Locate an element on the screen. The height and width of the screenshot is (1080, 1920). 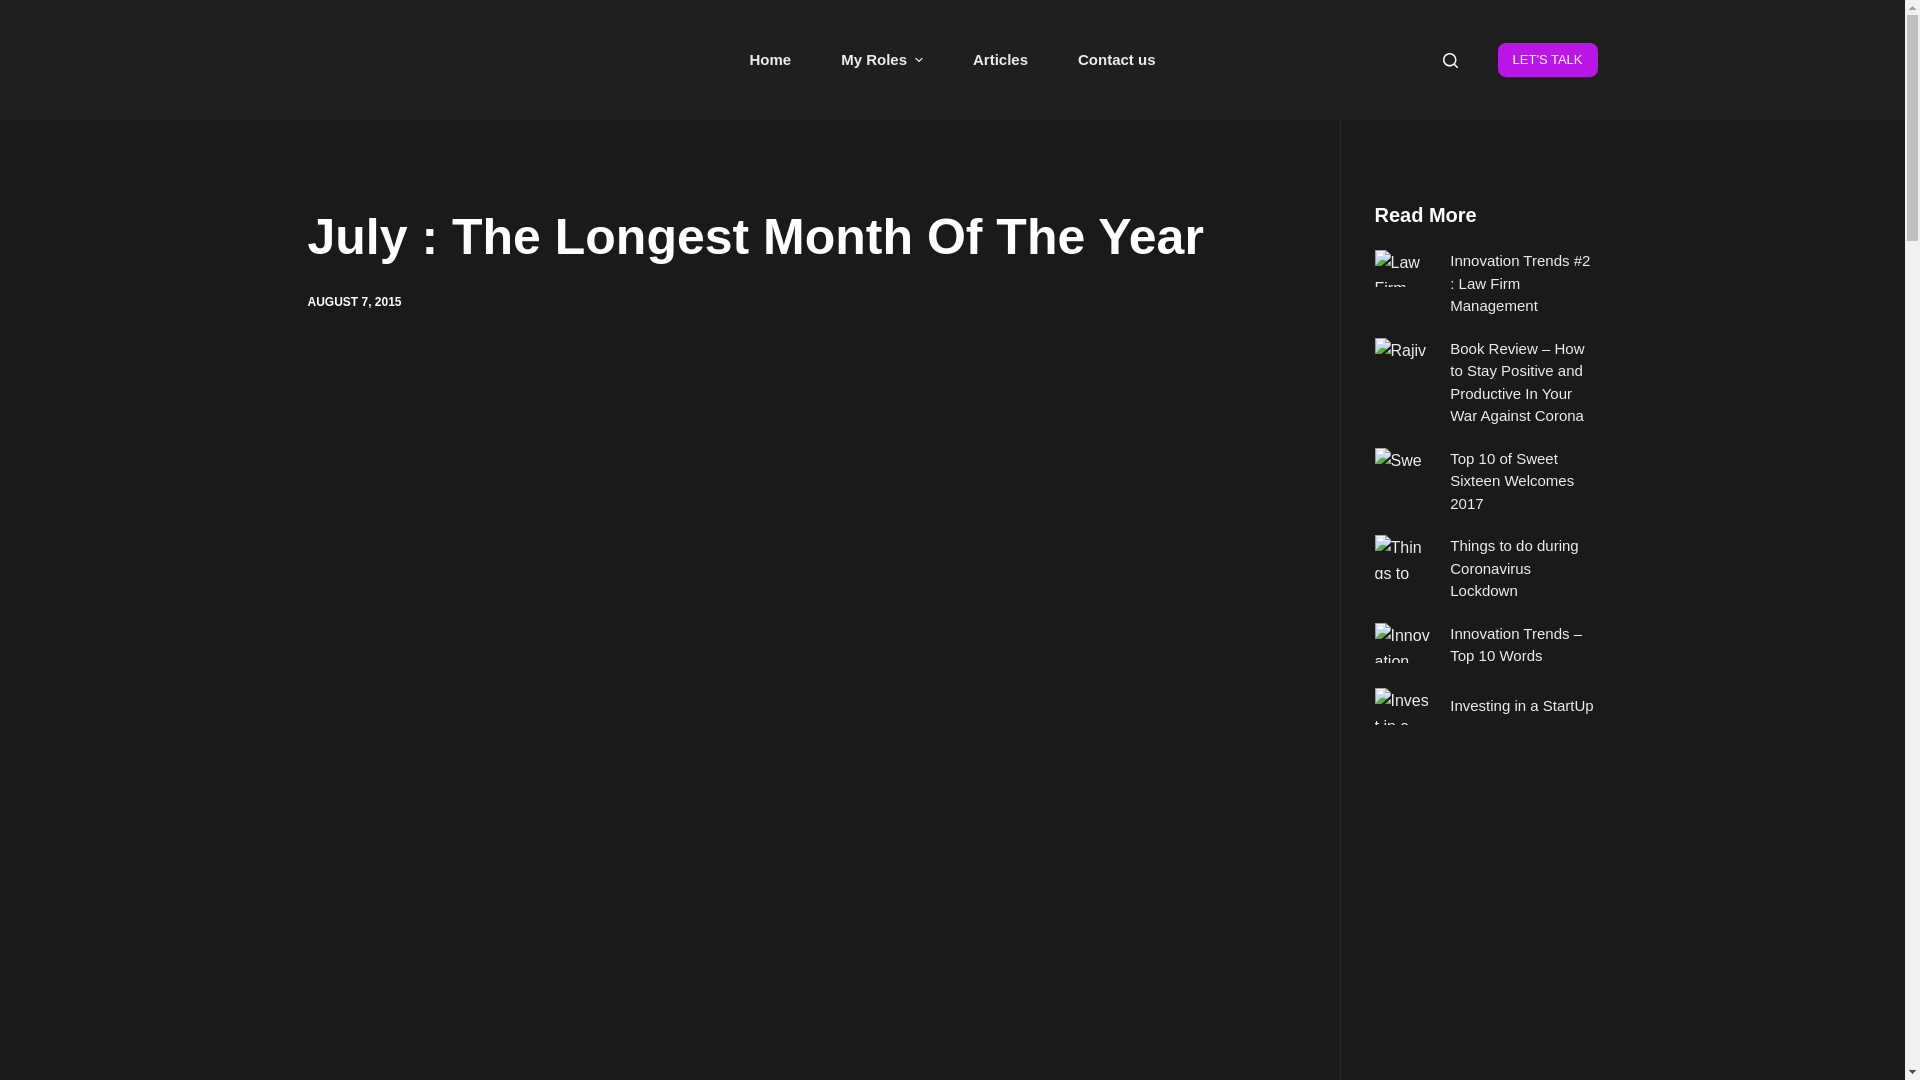
My Roles is located at coordinates (882, 60).